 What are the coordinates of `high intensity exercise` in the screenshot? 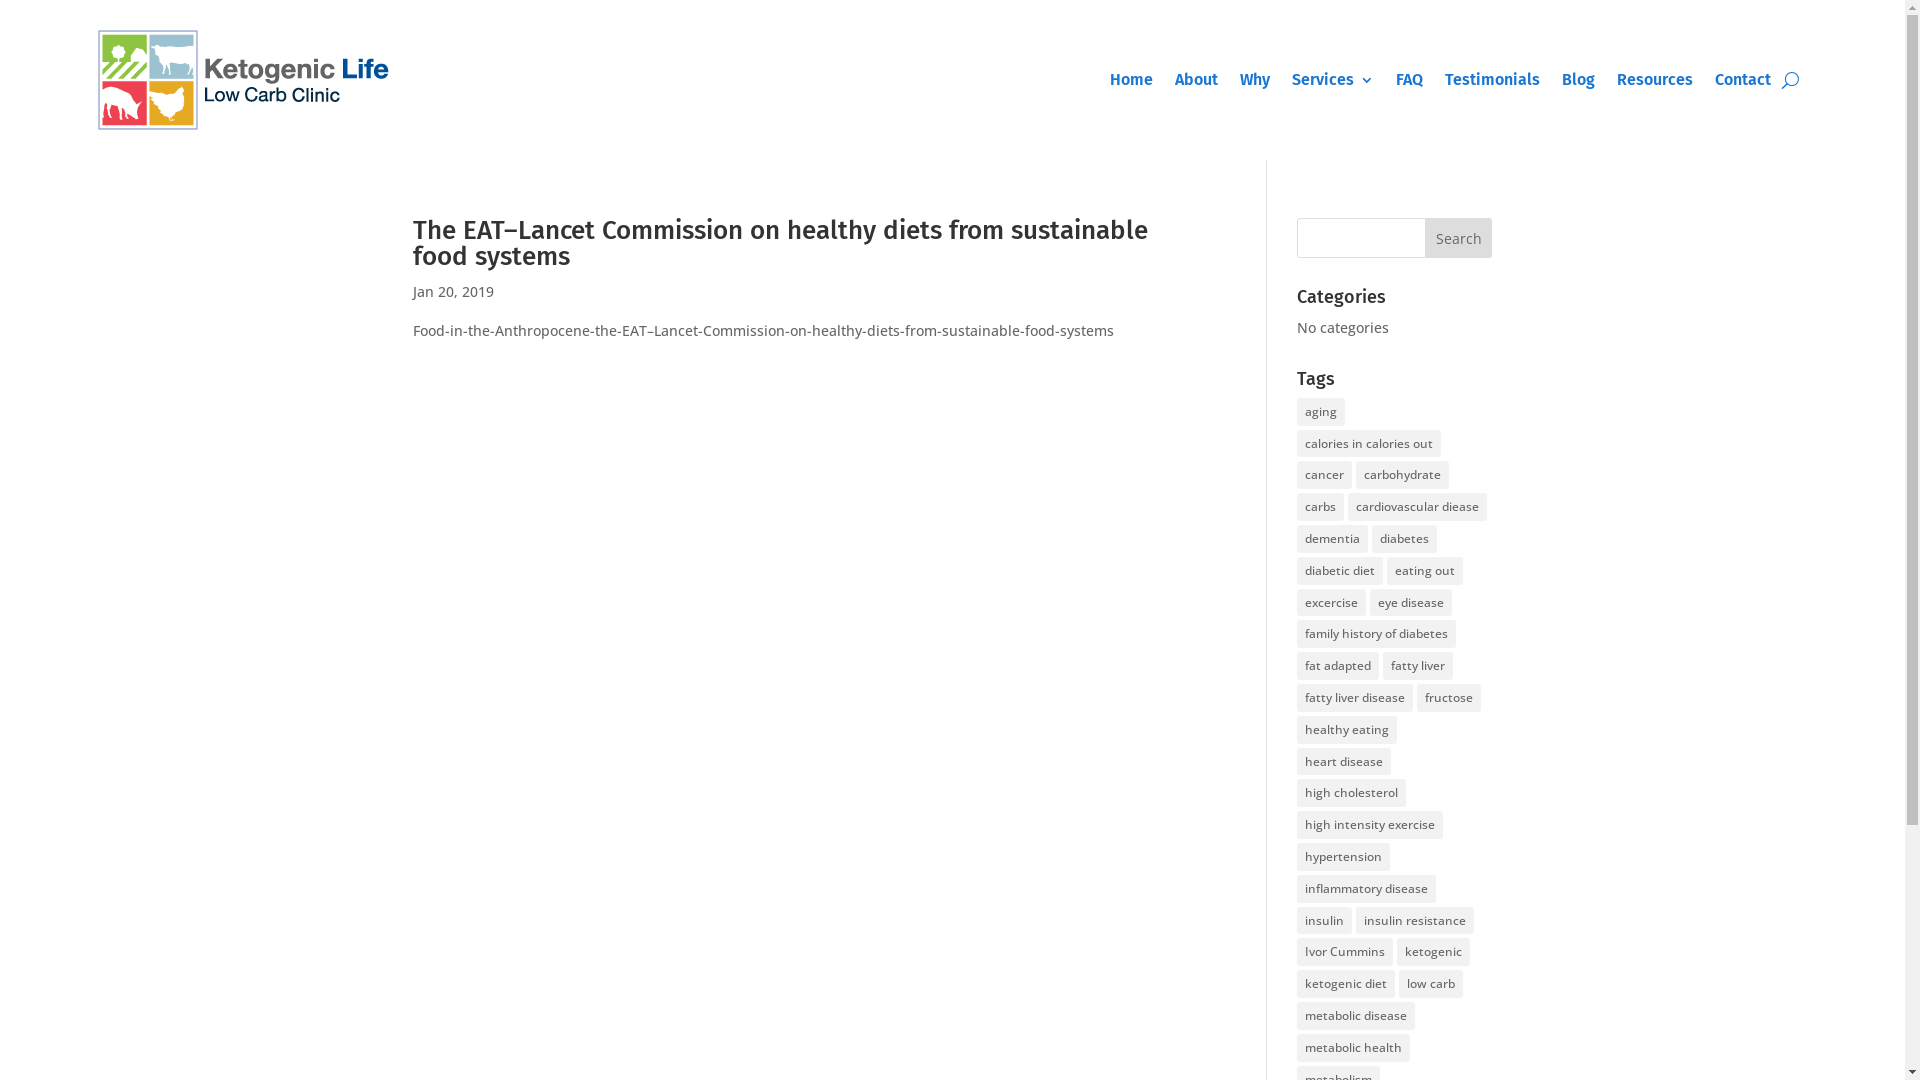 It's located at (1370, 825).